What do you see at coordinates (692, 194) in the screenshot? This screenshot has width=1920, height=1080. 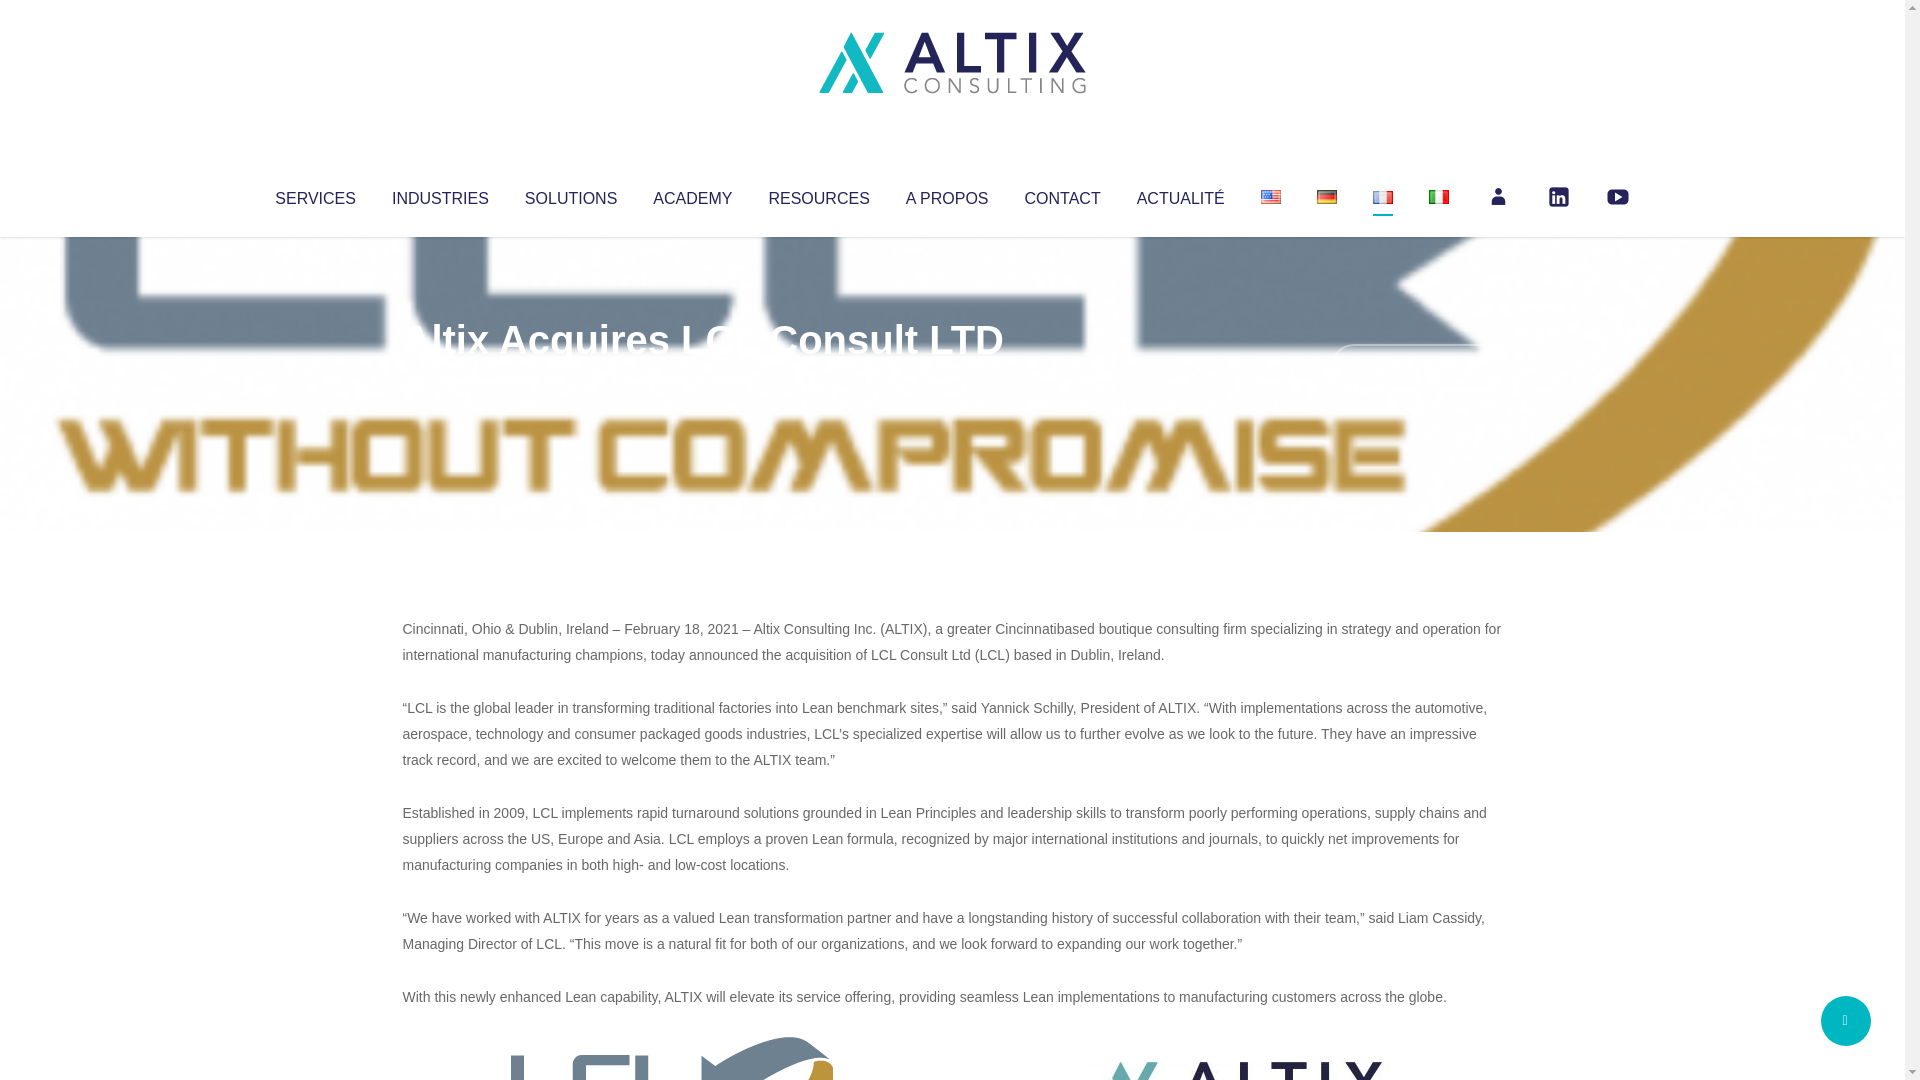 I see `ACADEMY` at bounding box center [692, 194].